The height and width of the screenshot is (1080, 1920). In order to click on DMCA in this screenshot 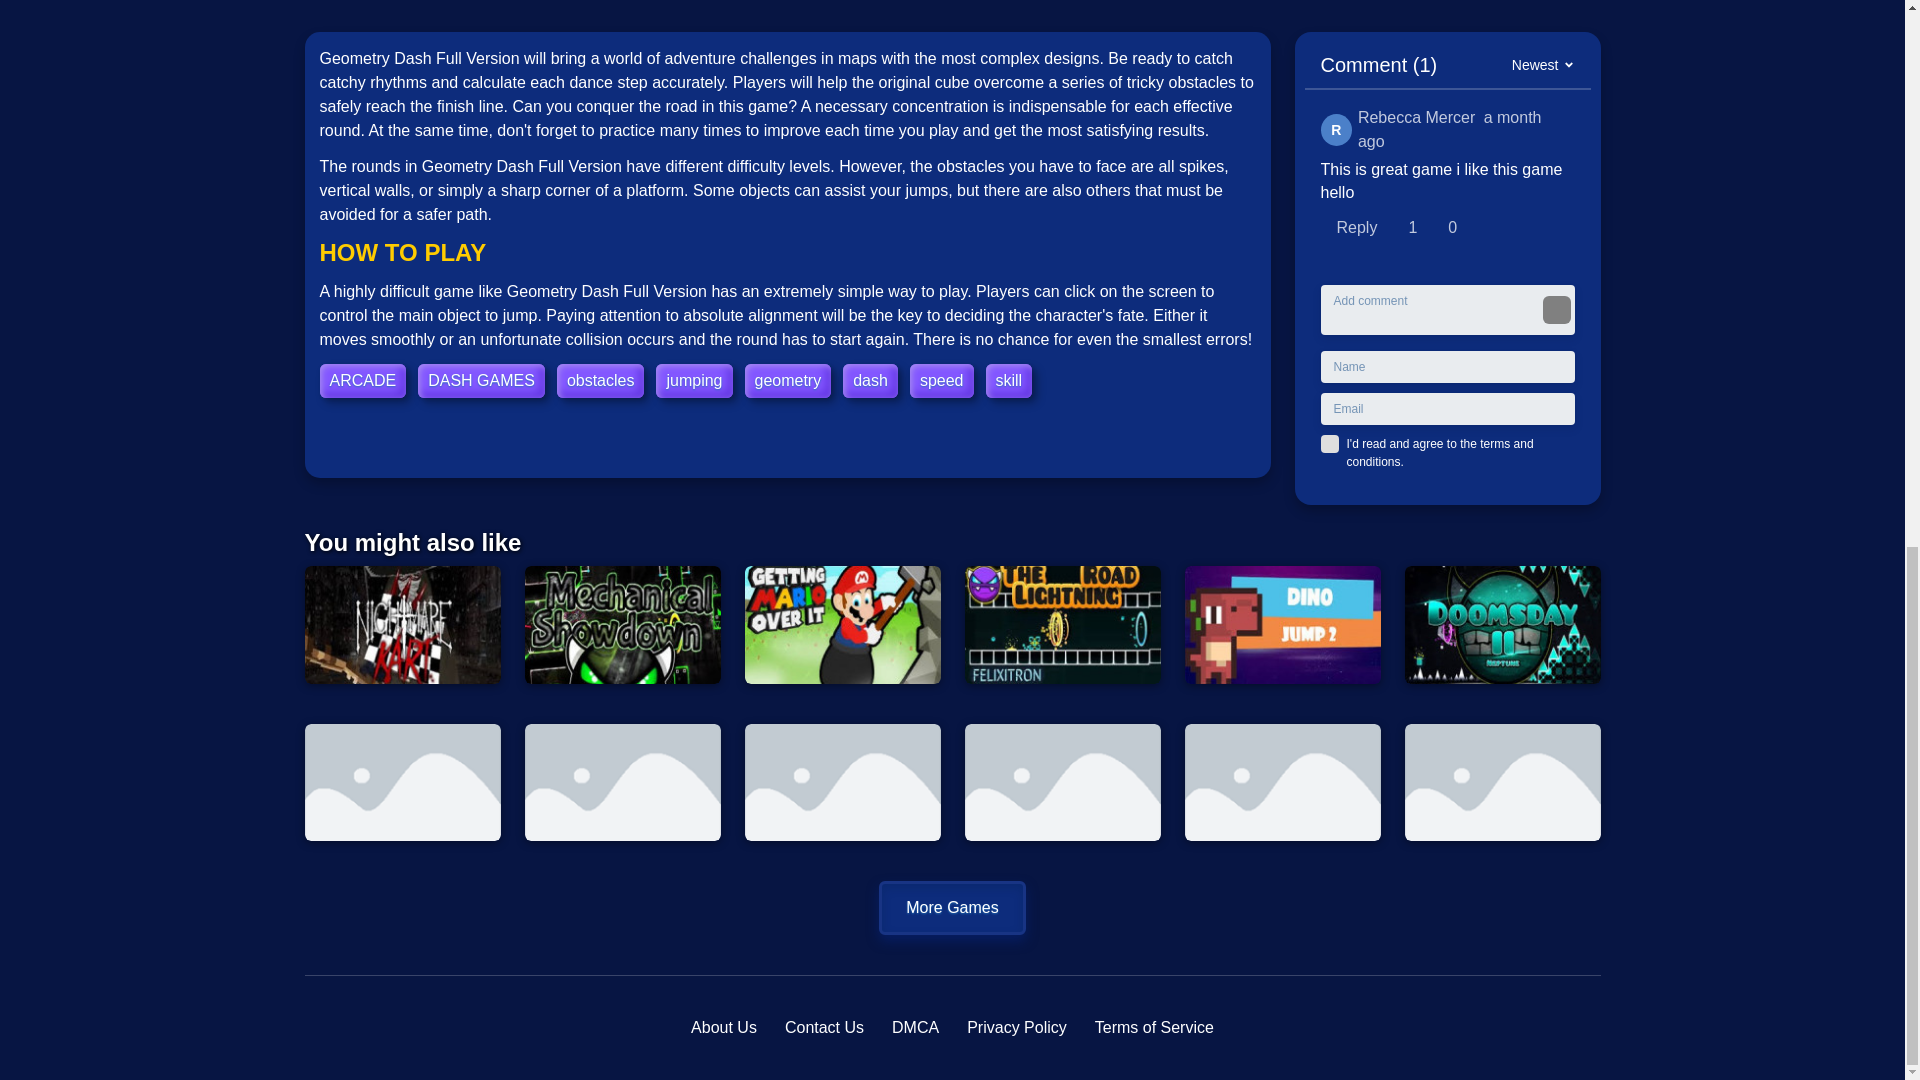, I will do `click(915, 1028)`.